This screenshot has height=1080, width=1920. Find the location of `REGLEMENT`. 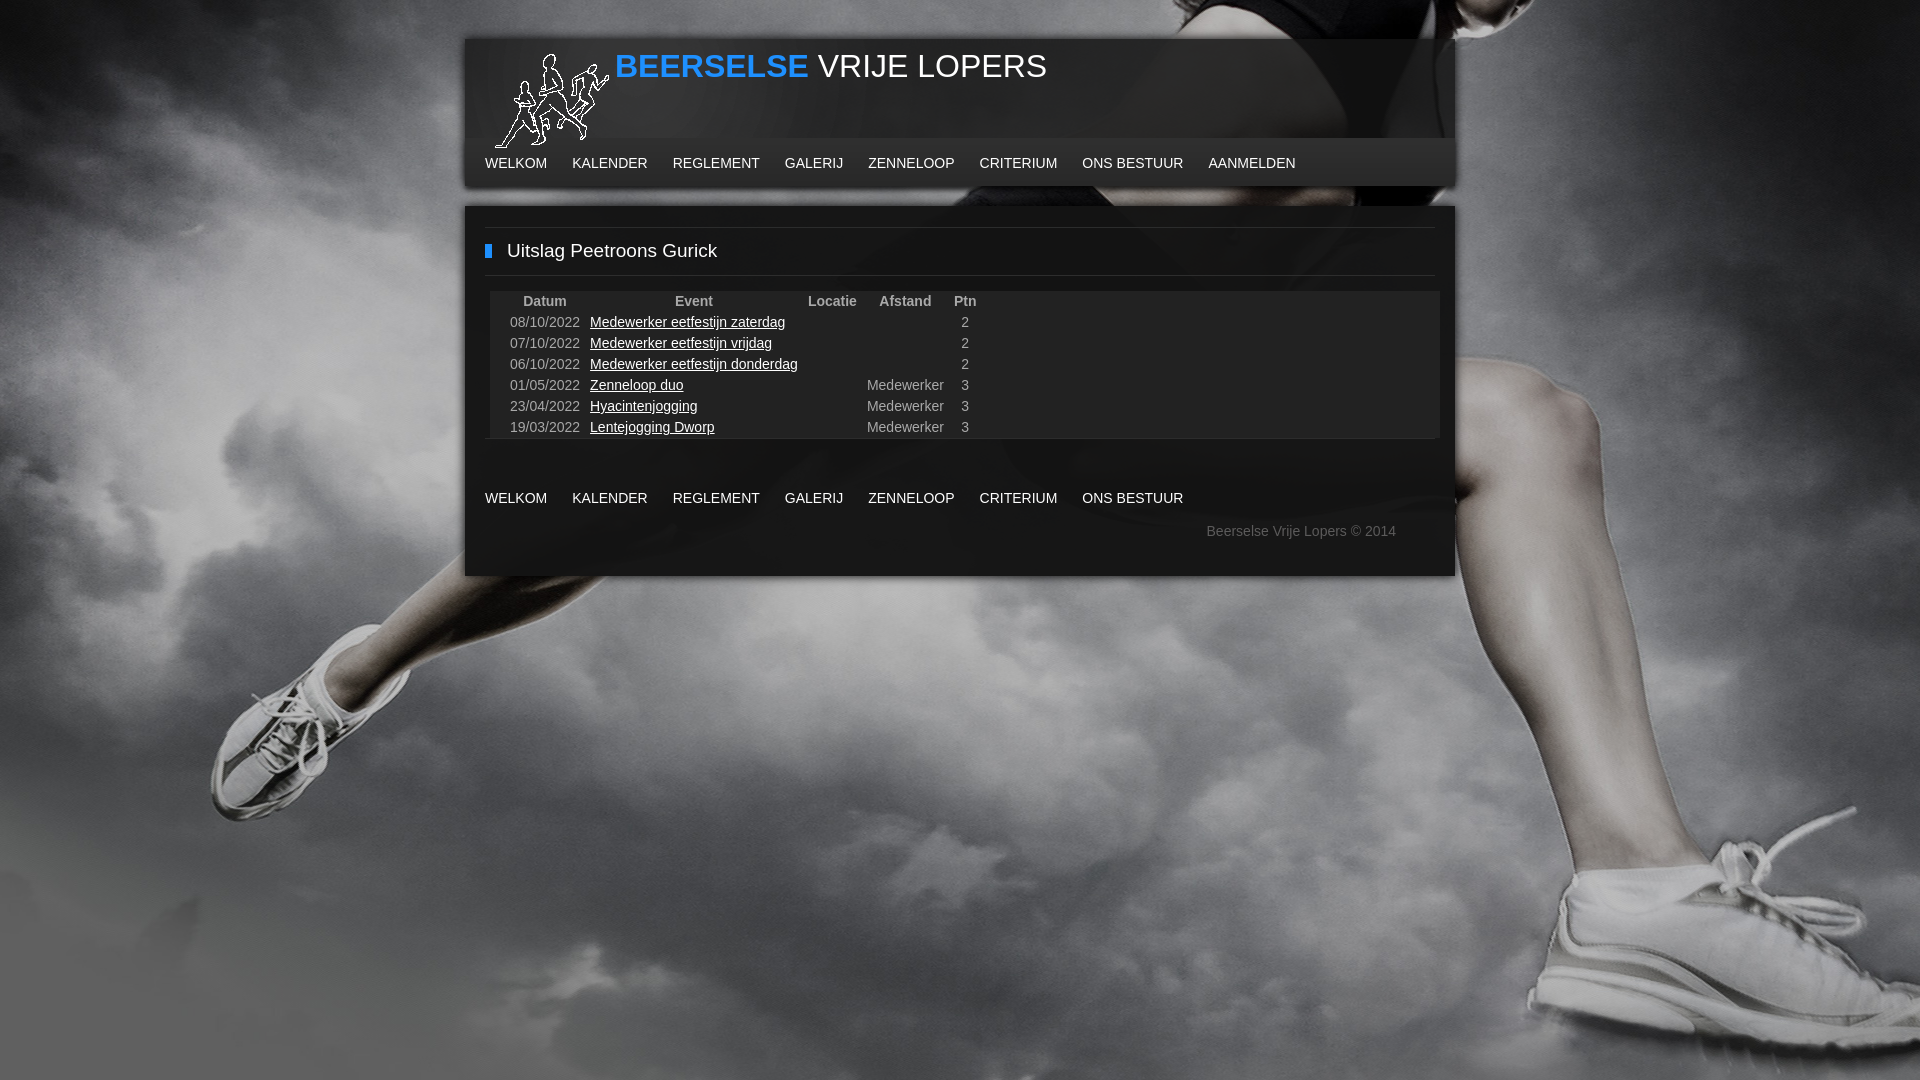

REGLEMENT is located at coordinates (716, 498).